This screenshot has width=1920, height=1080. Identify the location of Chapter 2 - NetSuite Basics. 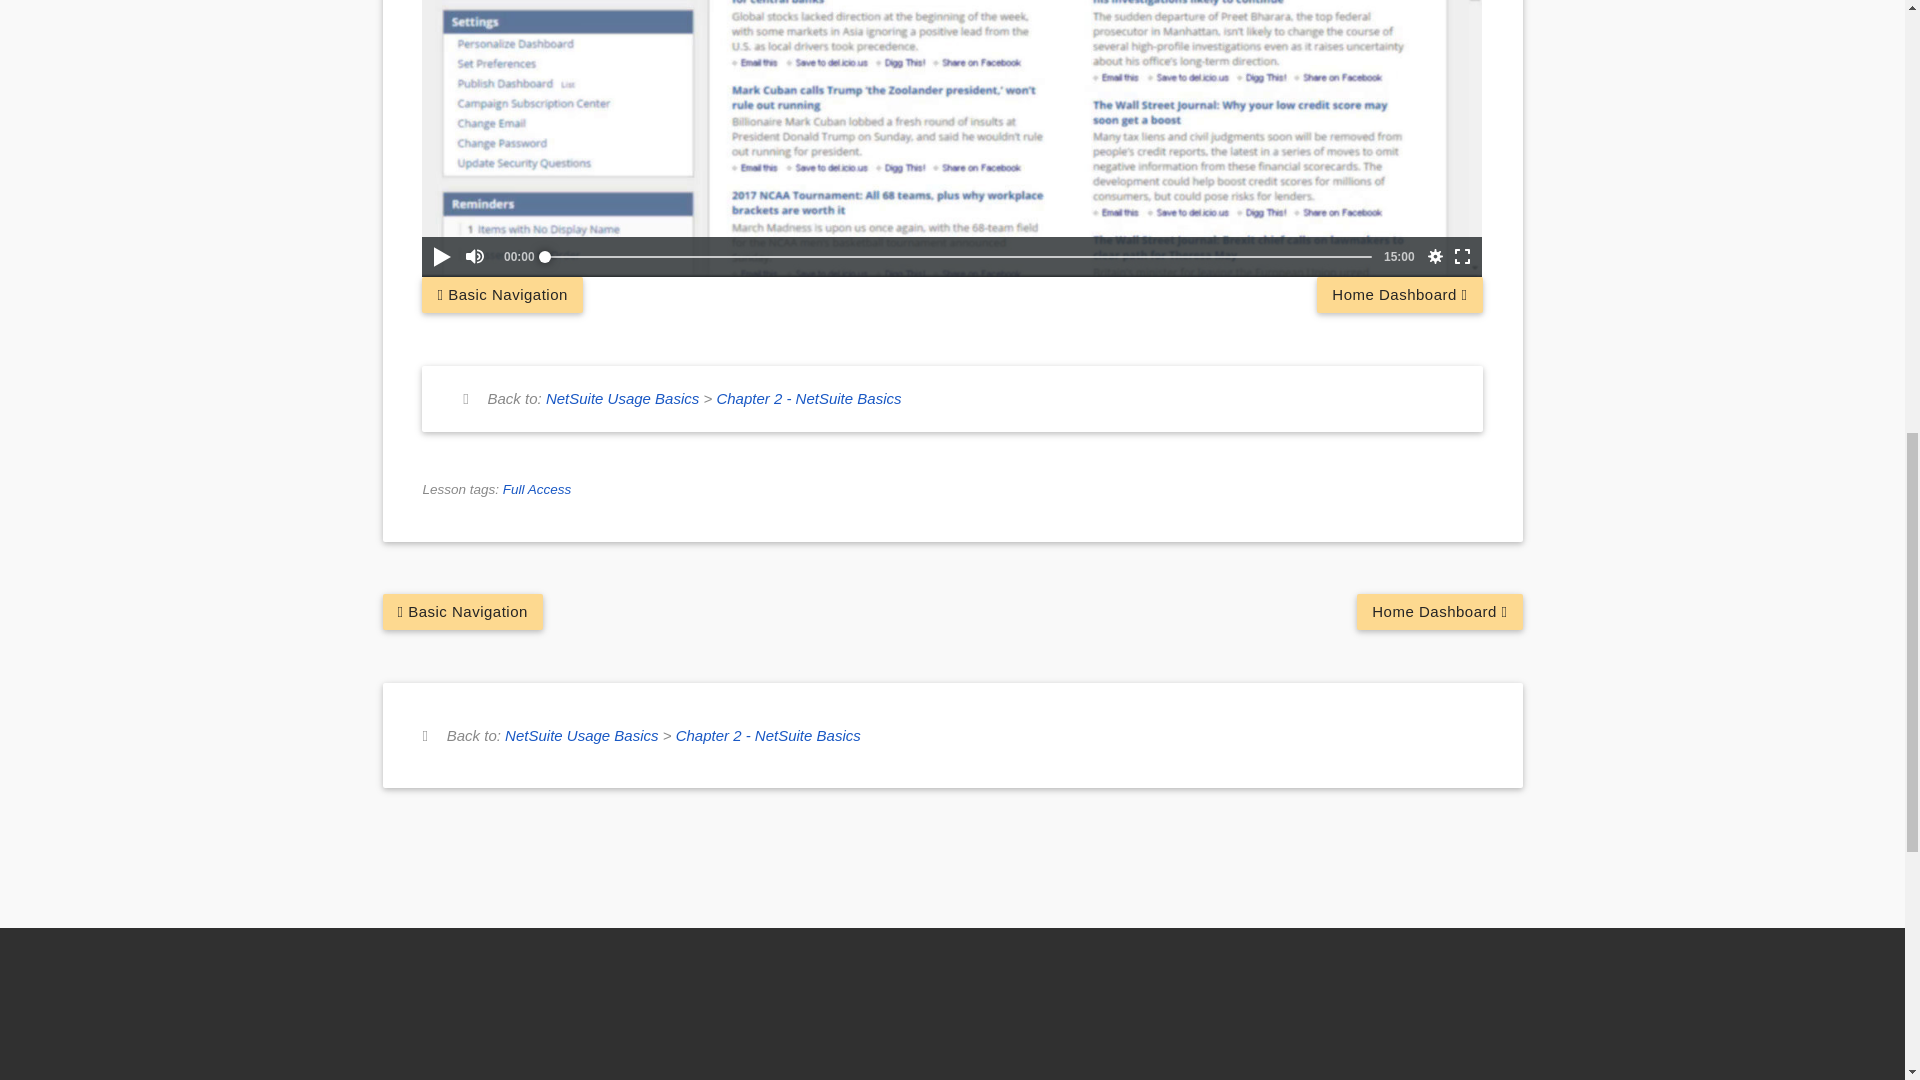
(808, 398).